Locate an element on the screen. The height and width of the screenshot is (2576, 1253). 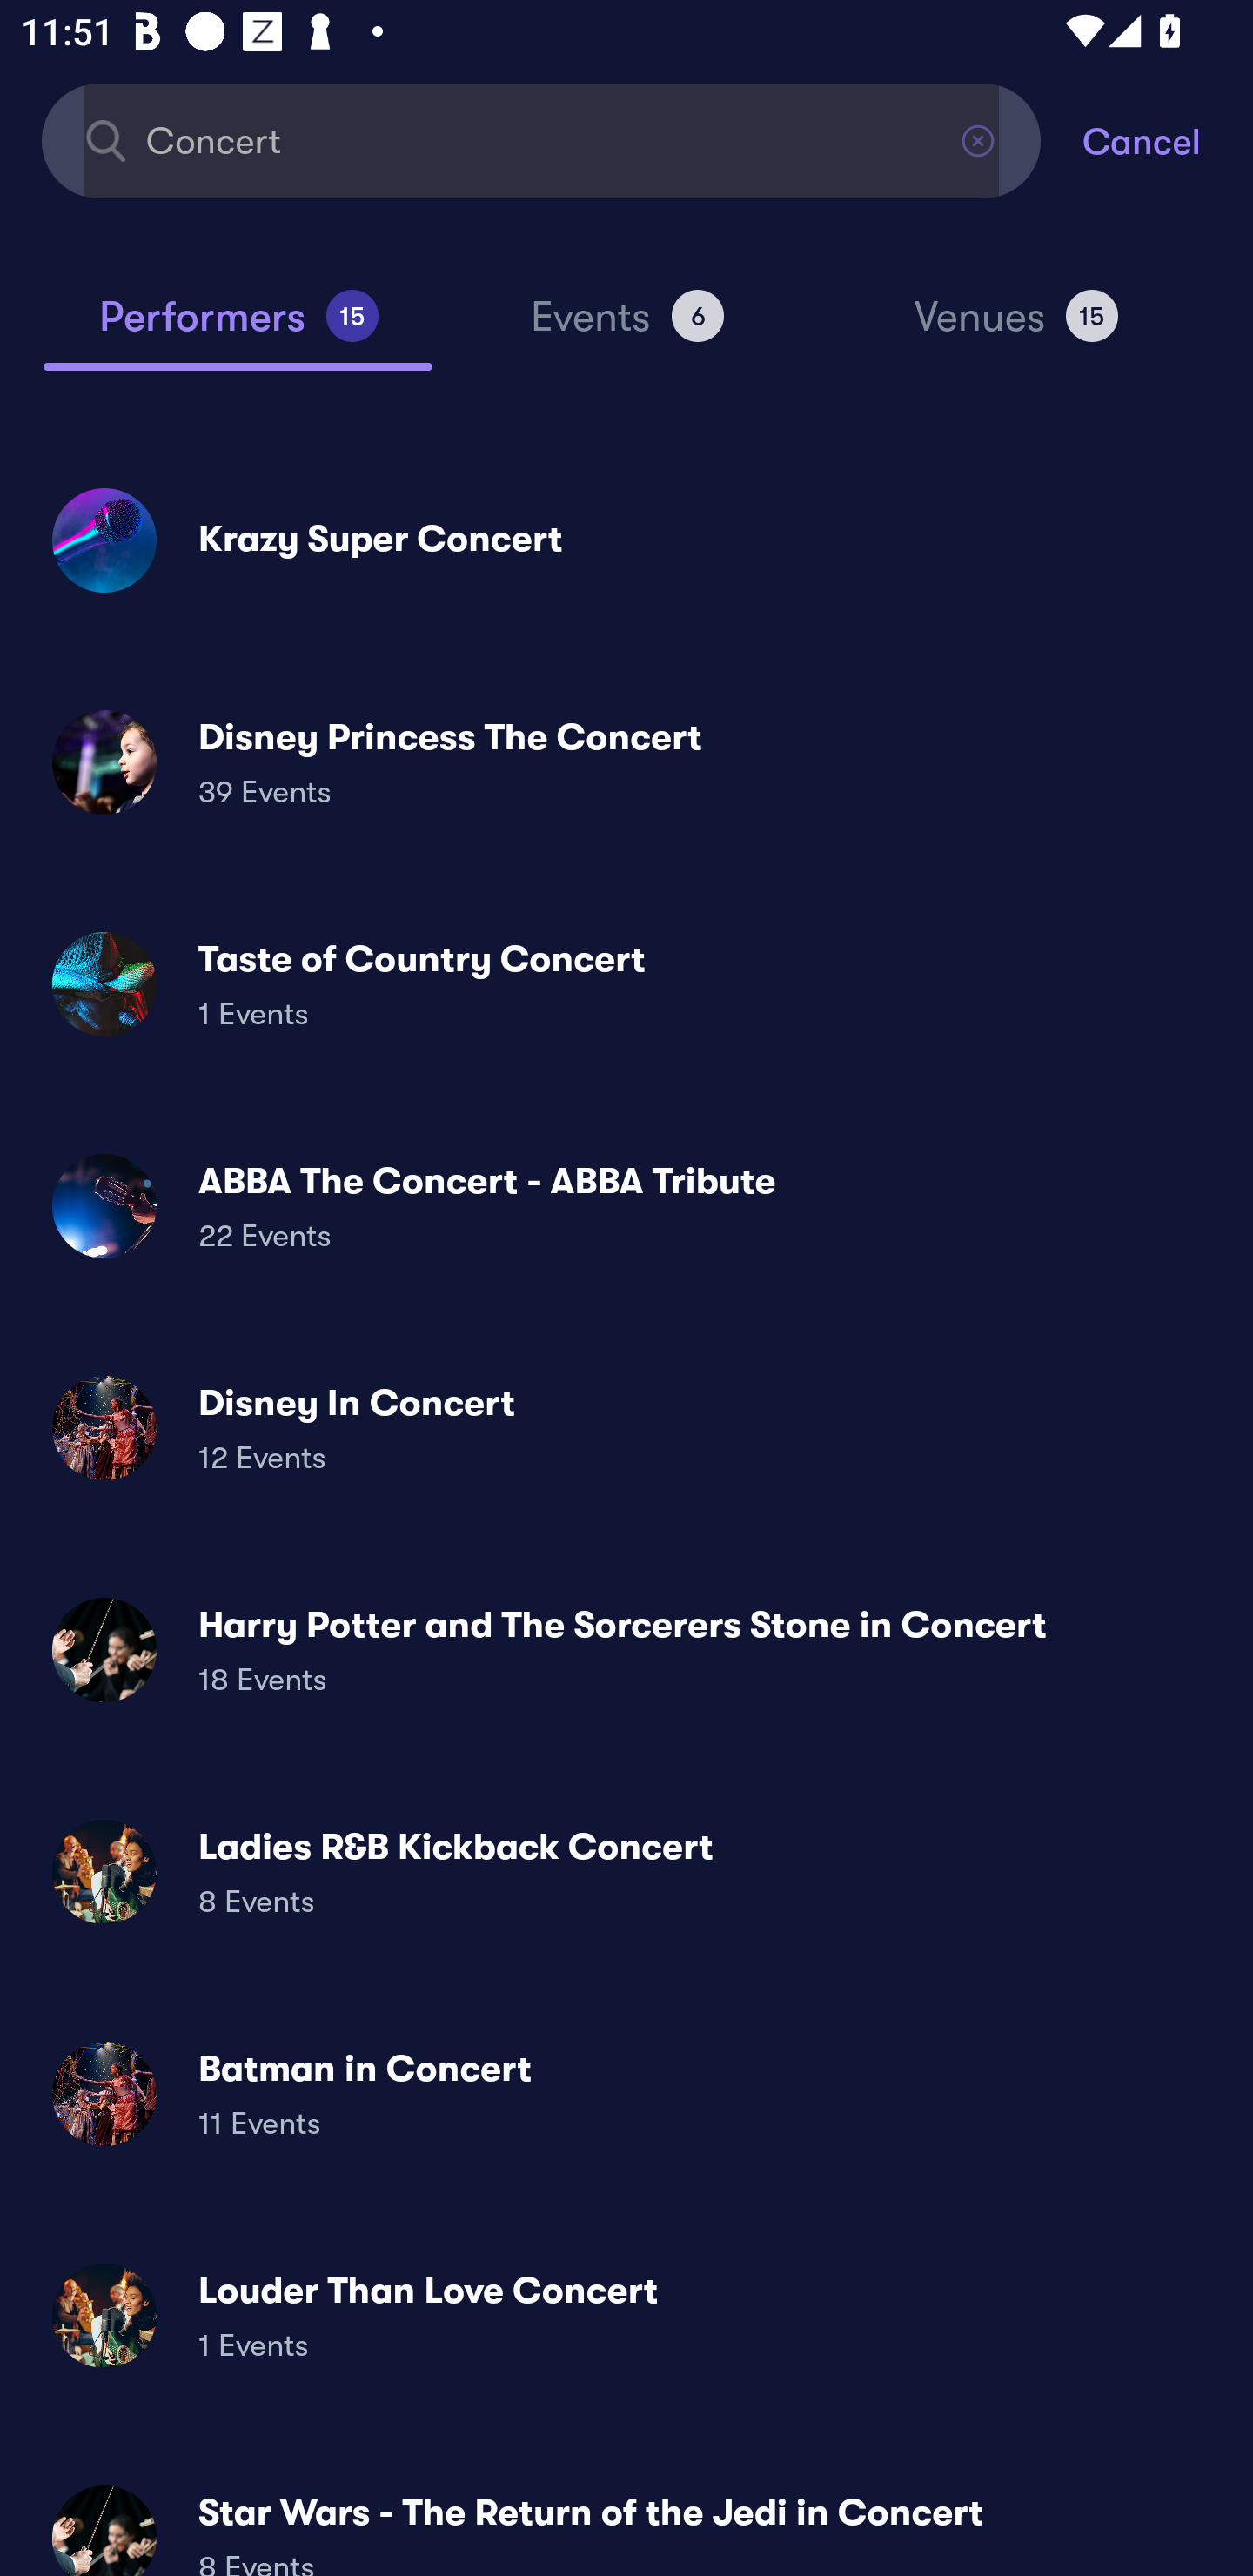
Taste of Country Concert 1 Events is located at coordinates (626, 983).